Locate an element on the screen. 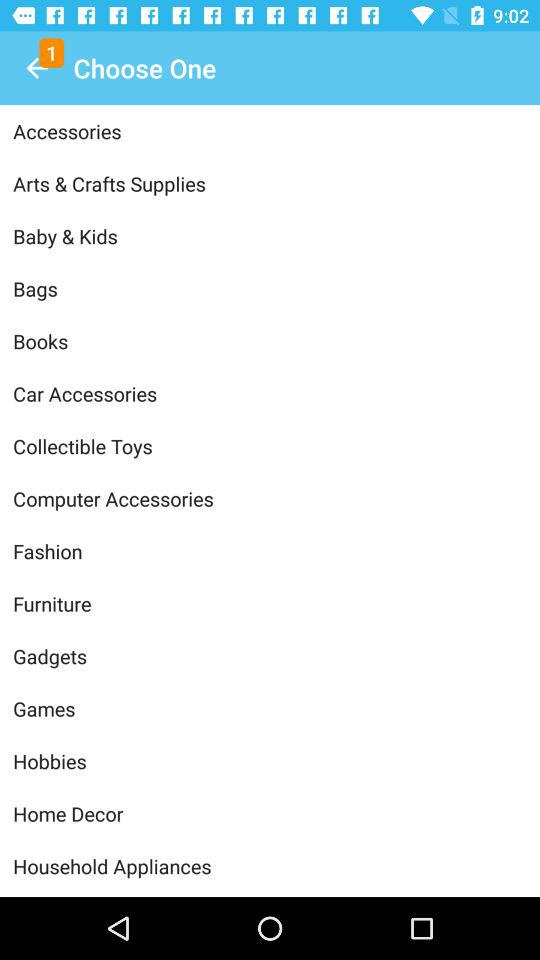 The image size is (540, 960). scroll until the collectible toys item is located at coordinates (270, 446).